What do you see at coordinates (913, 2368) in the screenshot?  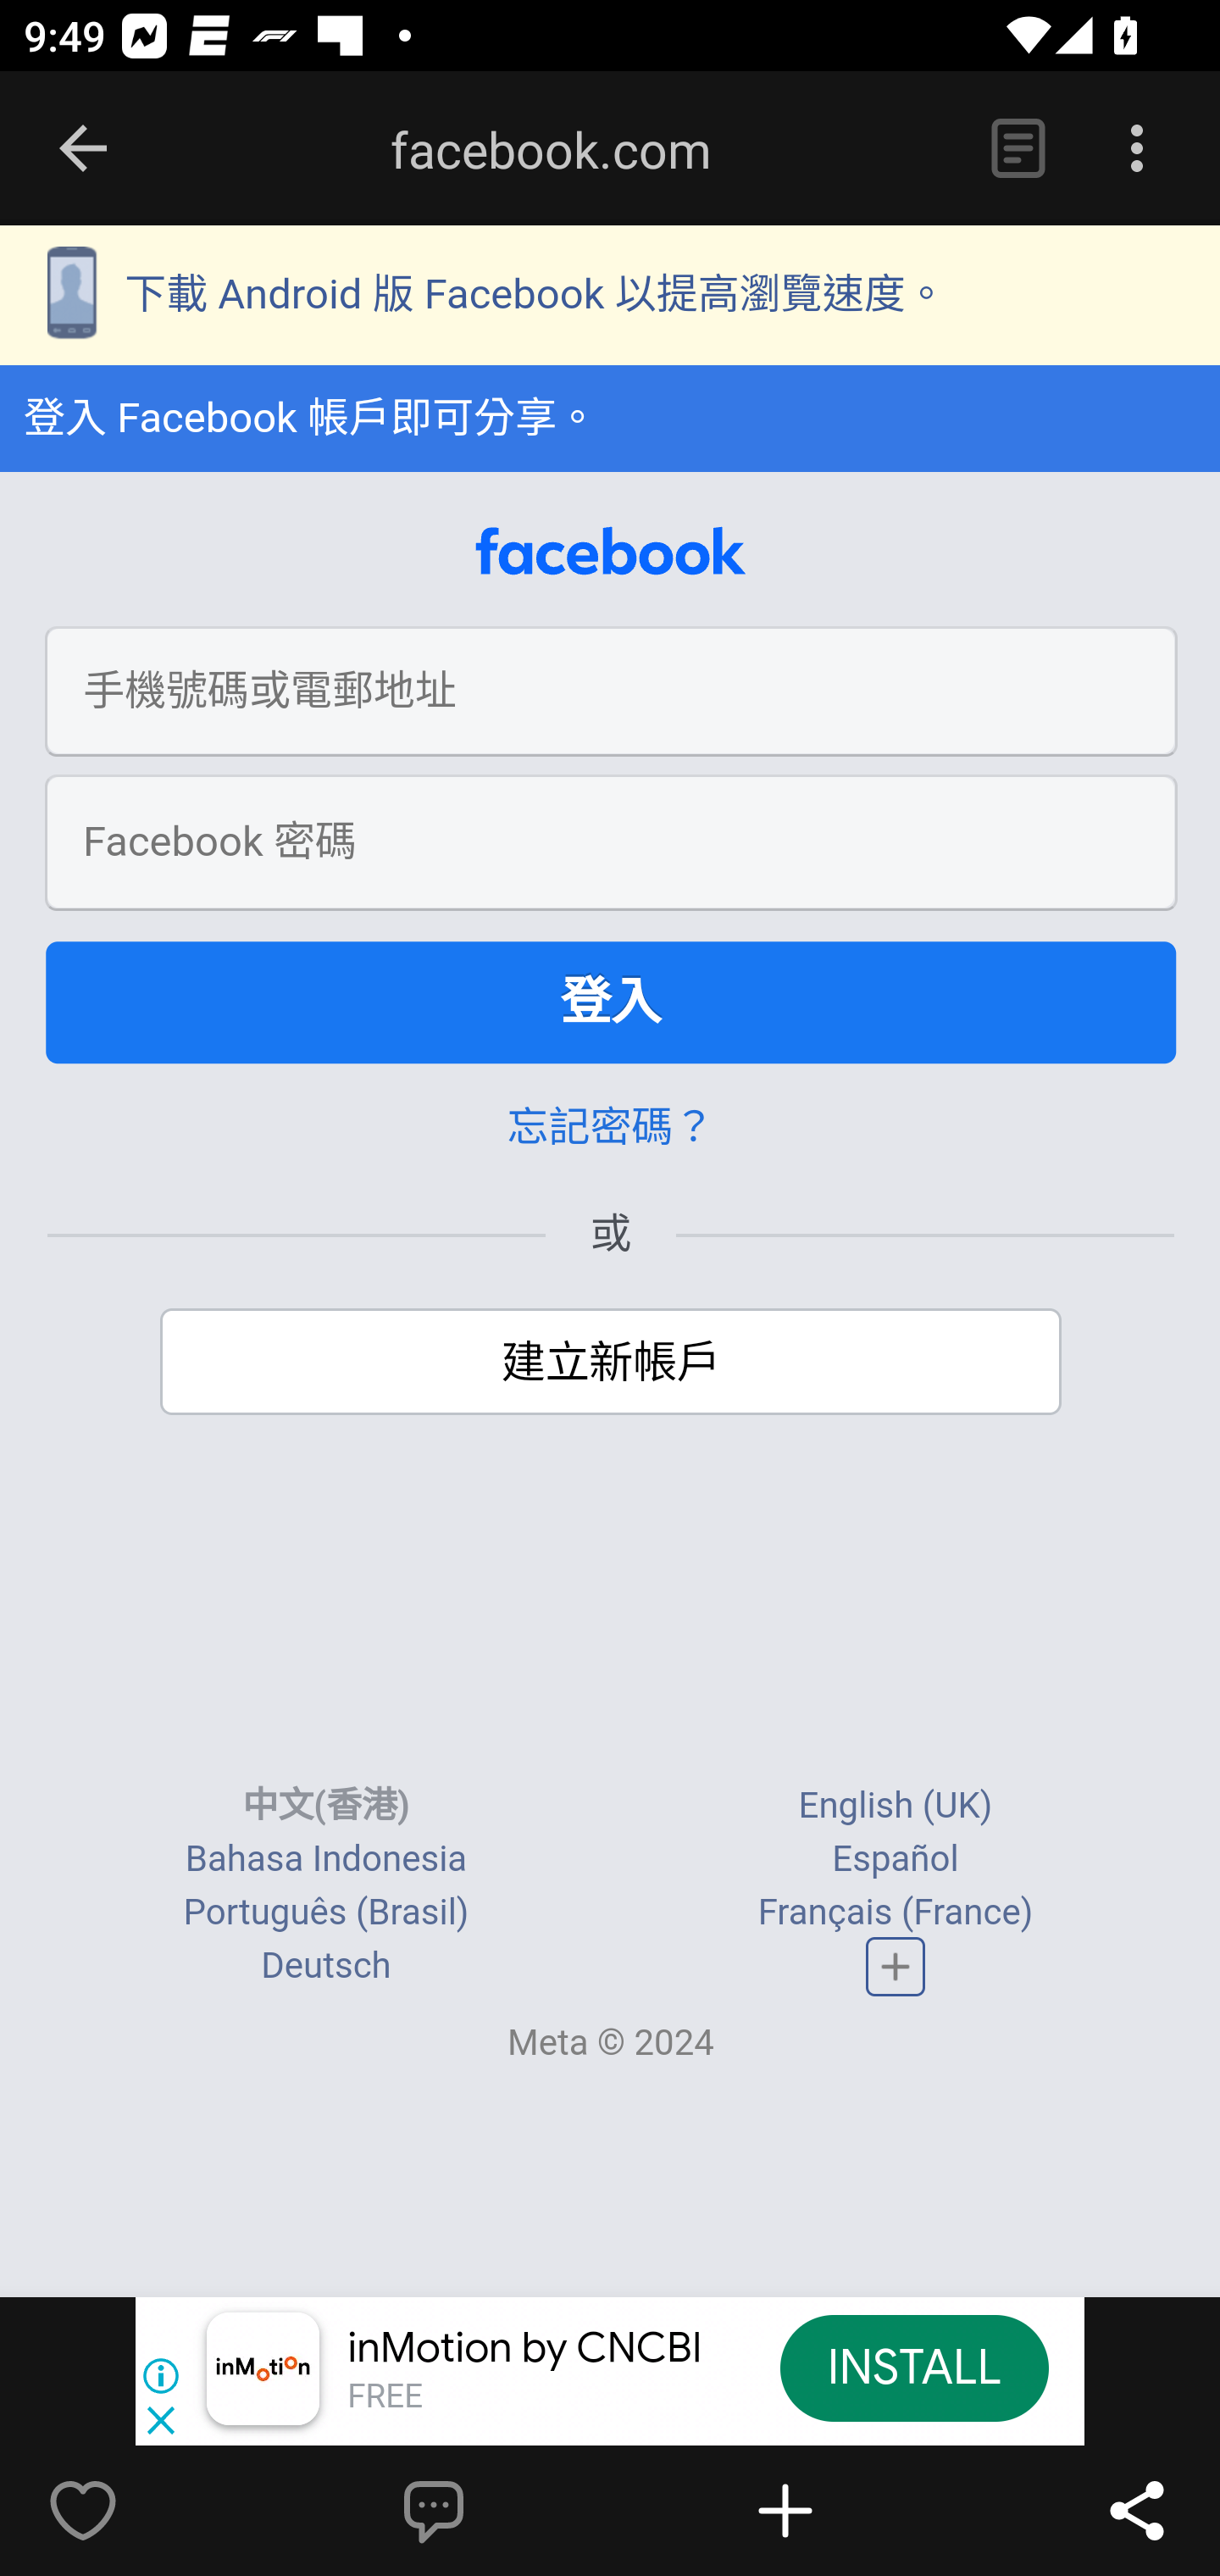 I see `INSTALL` at bounding box center [913, 2368].